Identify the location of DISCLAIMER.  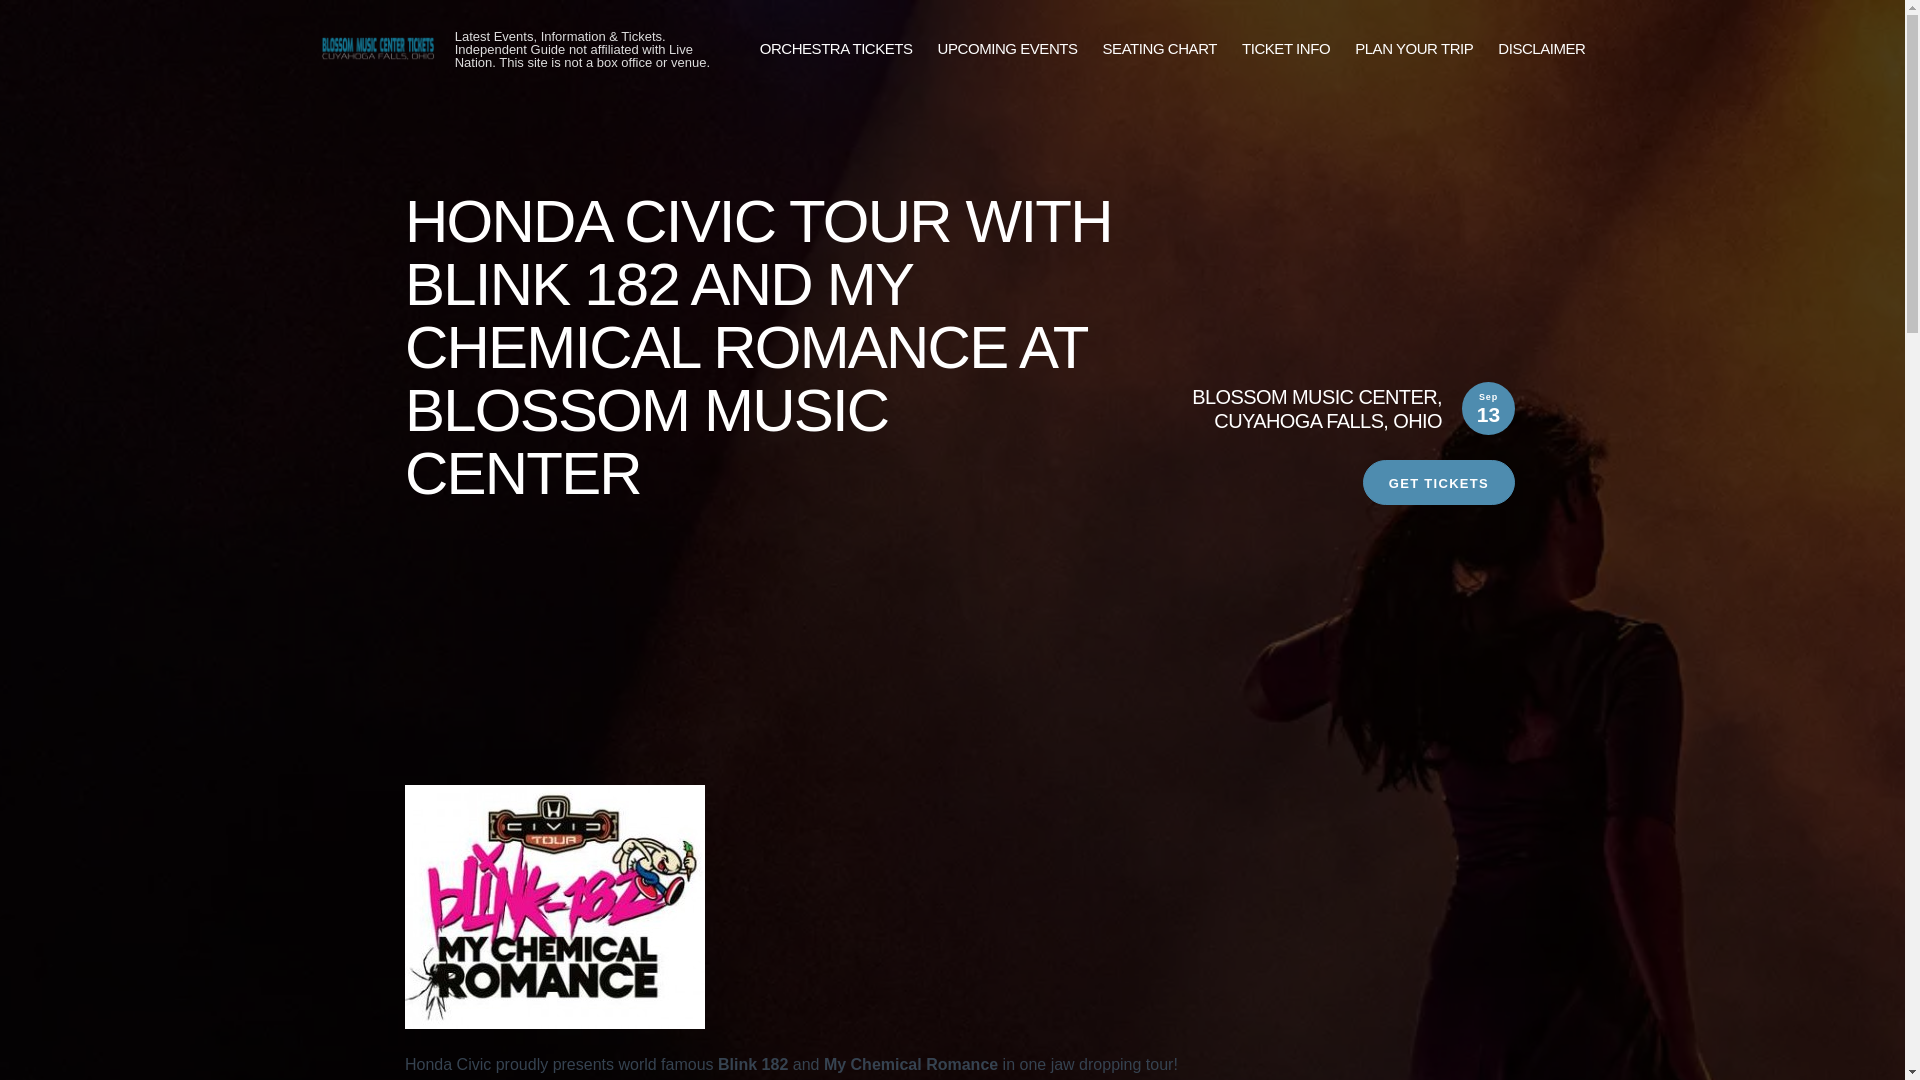
(1541, 48).